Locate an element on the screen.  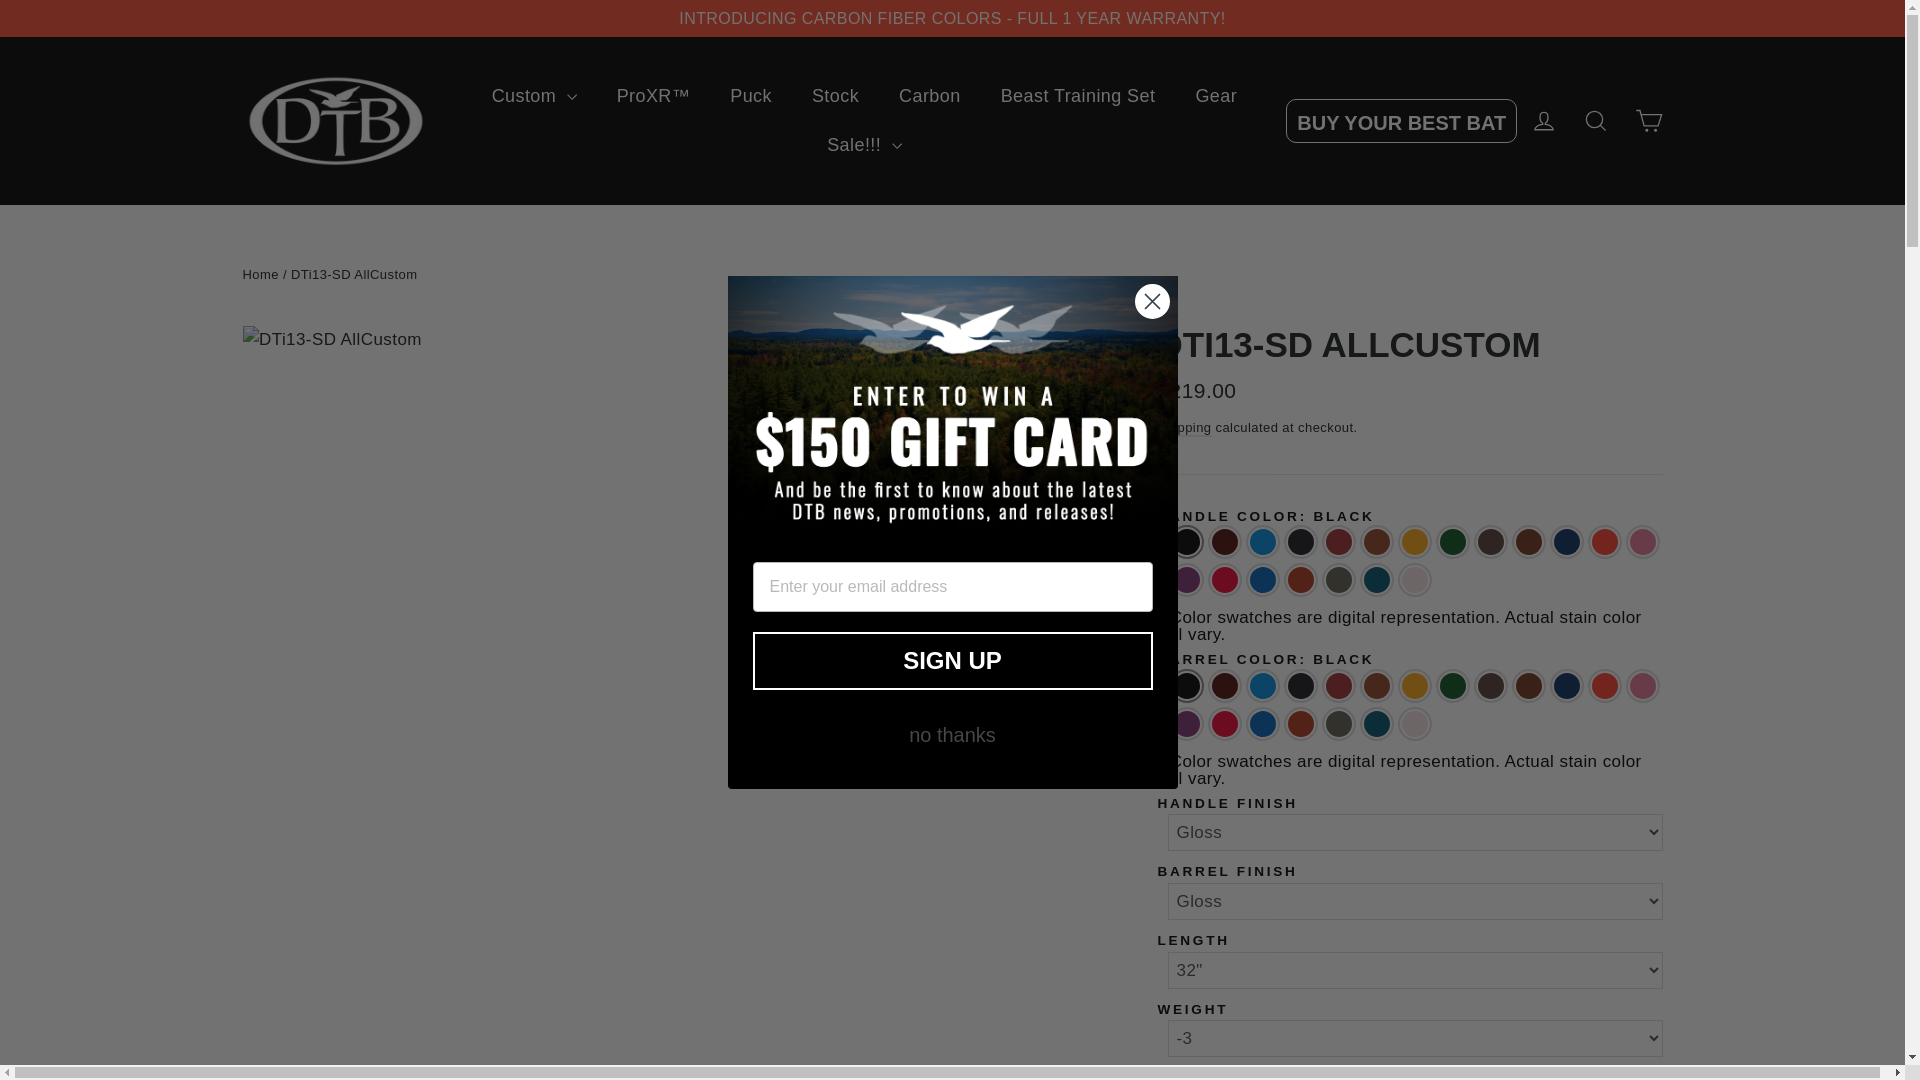
Orange is located at coordinates (1604, 542).